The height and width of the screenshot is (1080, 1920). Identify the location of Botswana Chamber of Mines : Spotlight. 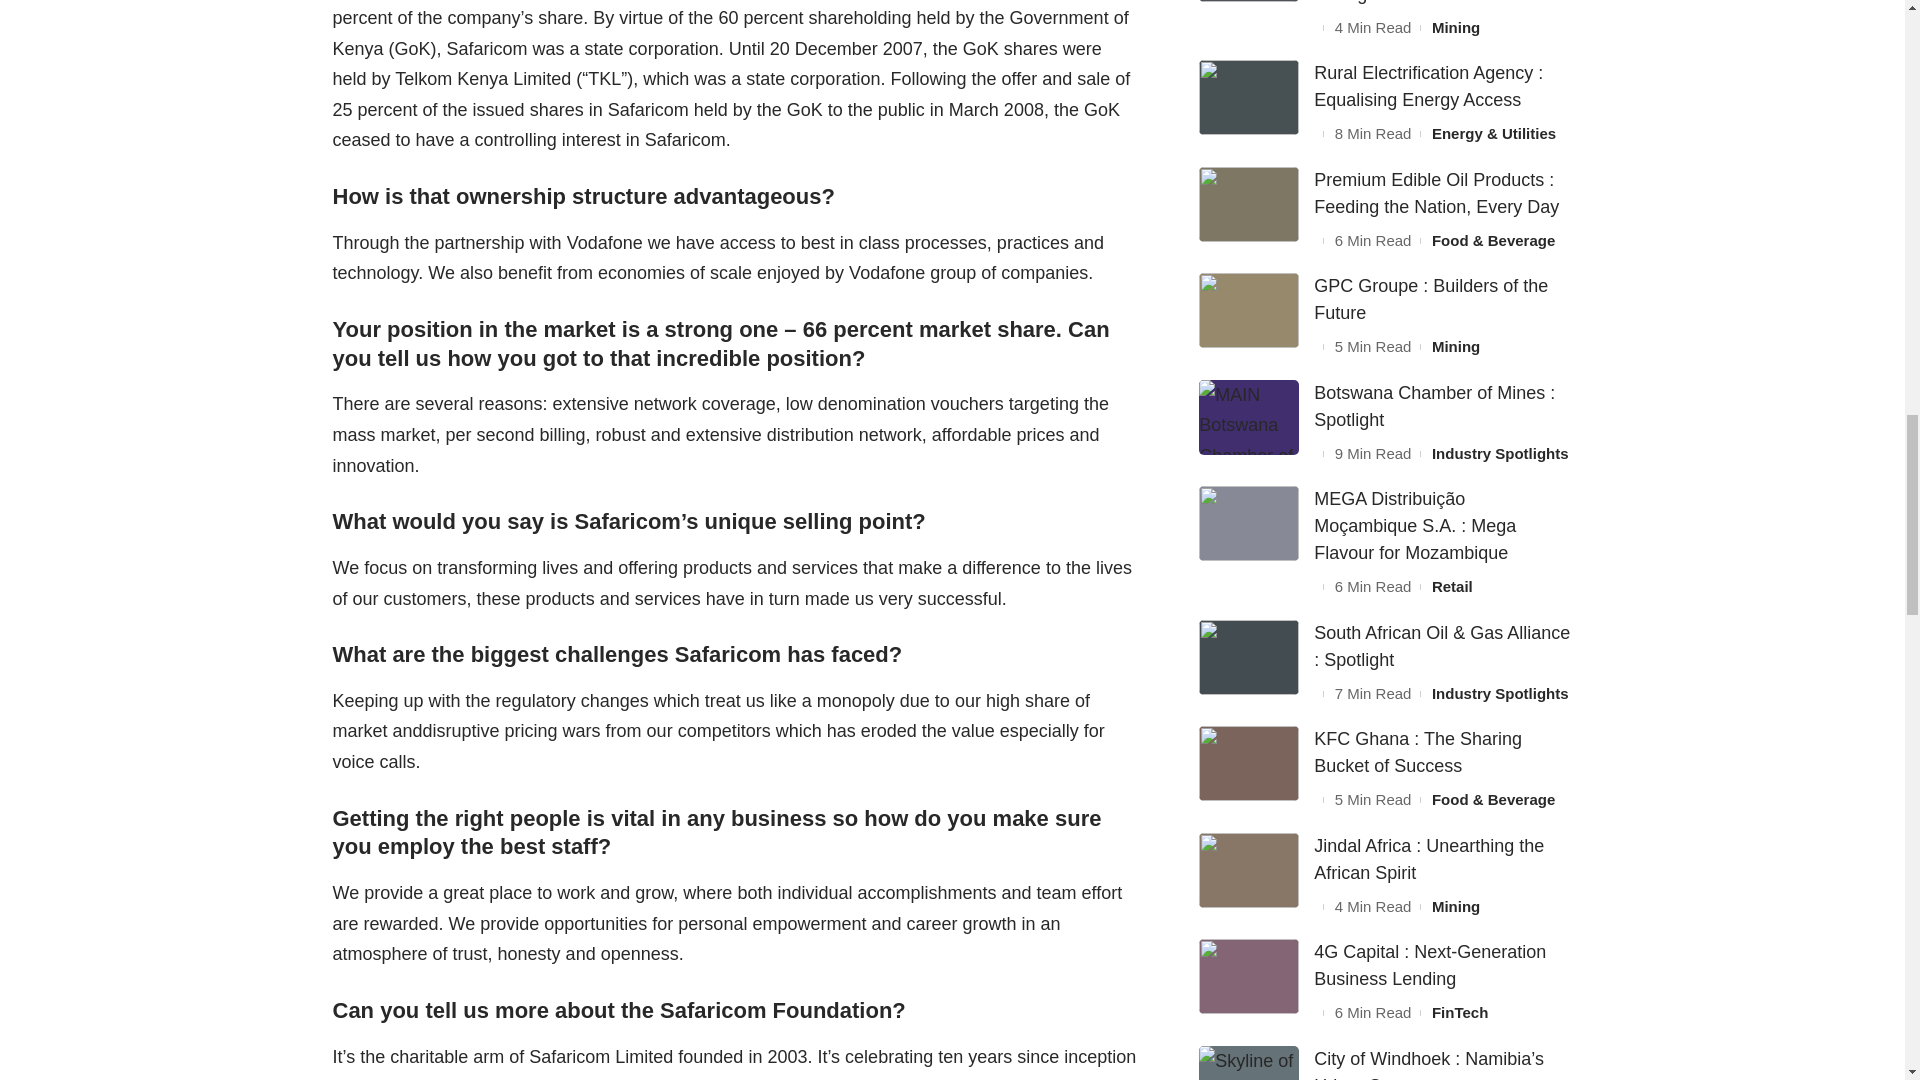
(1248, 417).